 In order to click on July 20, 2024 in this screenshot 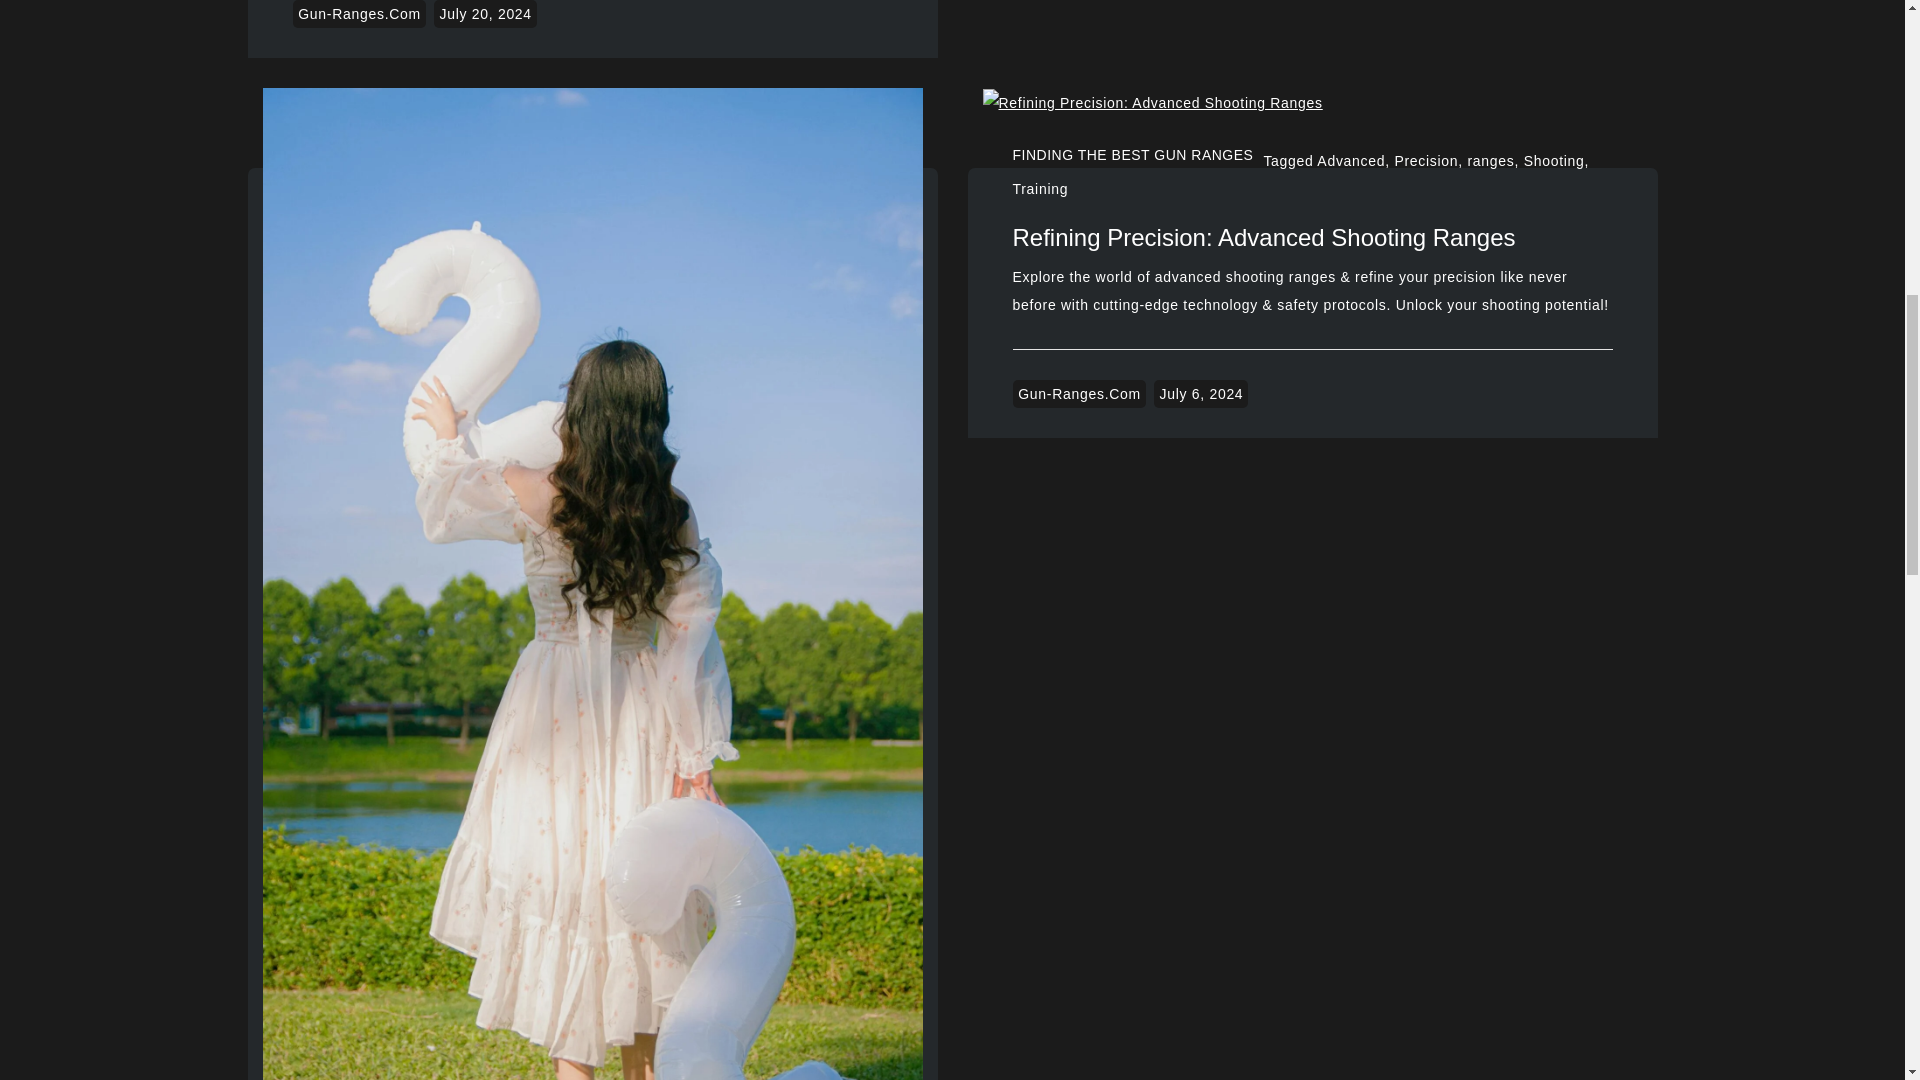, I will do `click(484, 14)`.